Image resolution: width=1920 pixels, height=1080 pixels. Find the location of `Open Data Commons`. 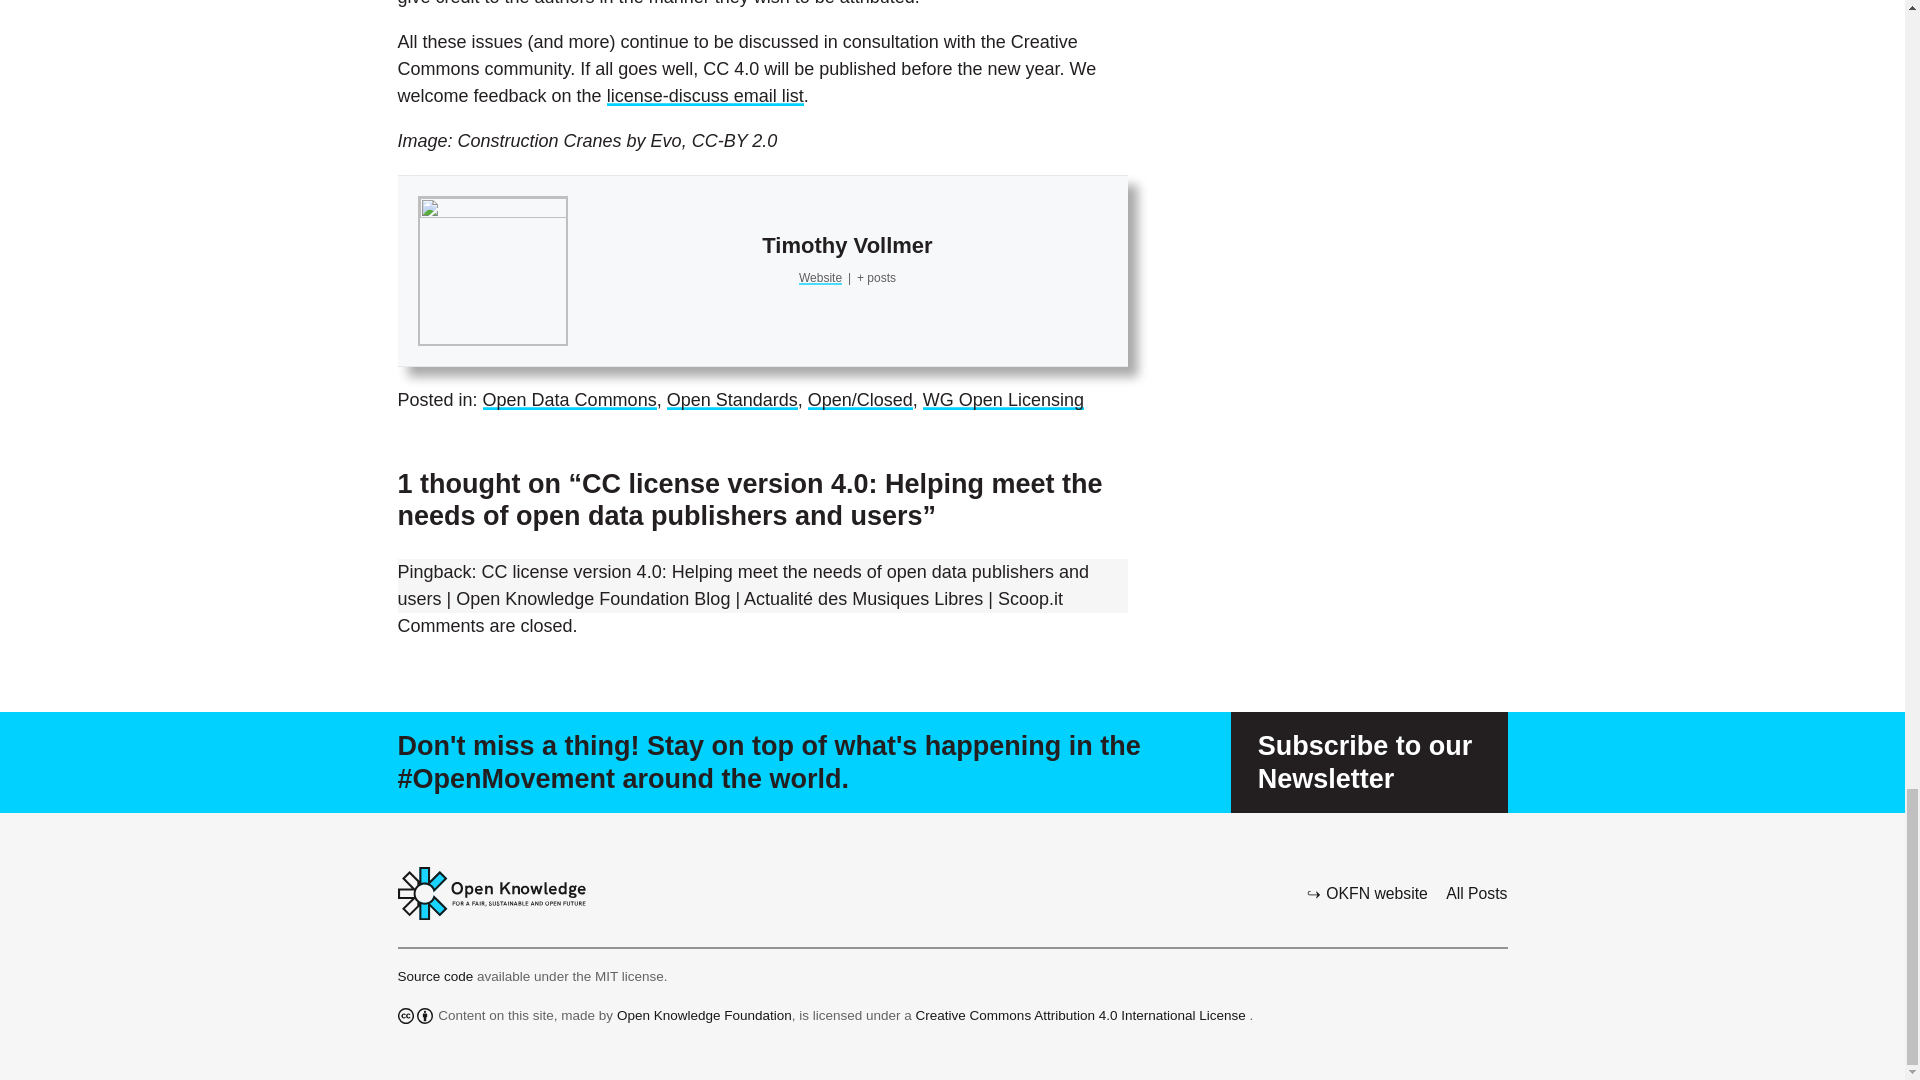

Open Data Commons is located at coordinates (570, 400).